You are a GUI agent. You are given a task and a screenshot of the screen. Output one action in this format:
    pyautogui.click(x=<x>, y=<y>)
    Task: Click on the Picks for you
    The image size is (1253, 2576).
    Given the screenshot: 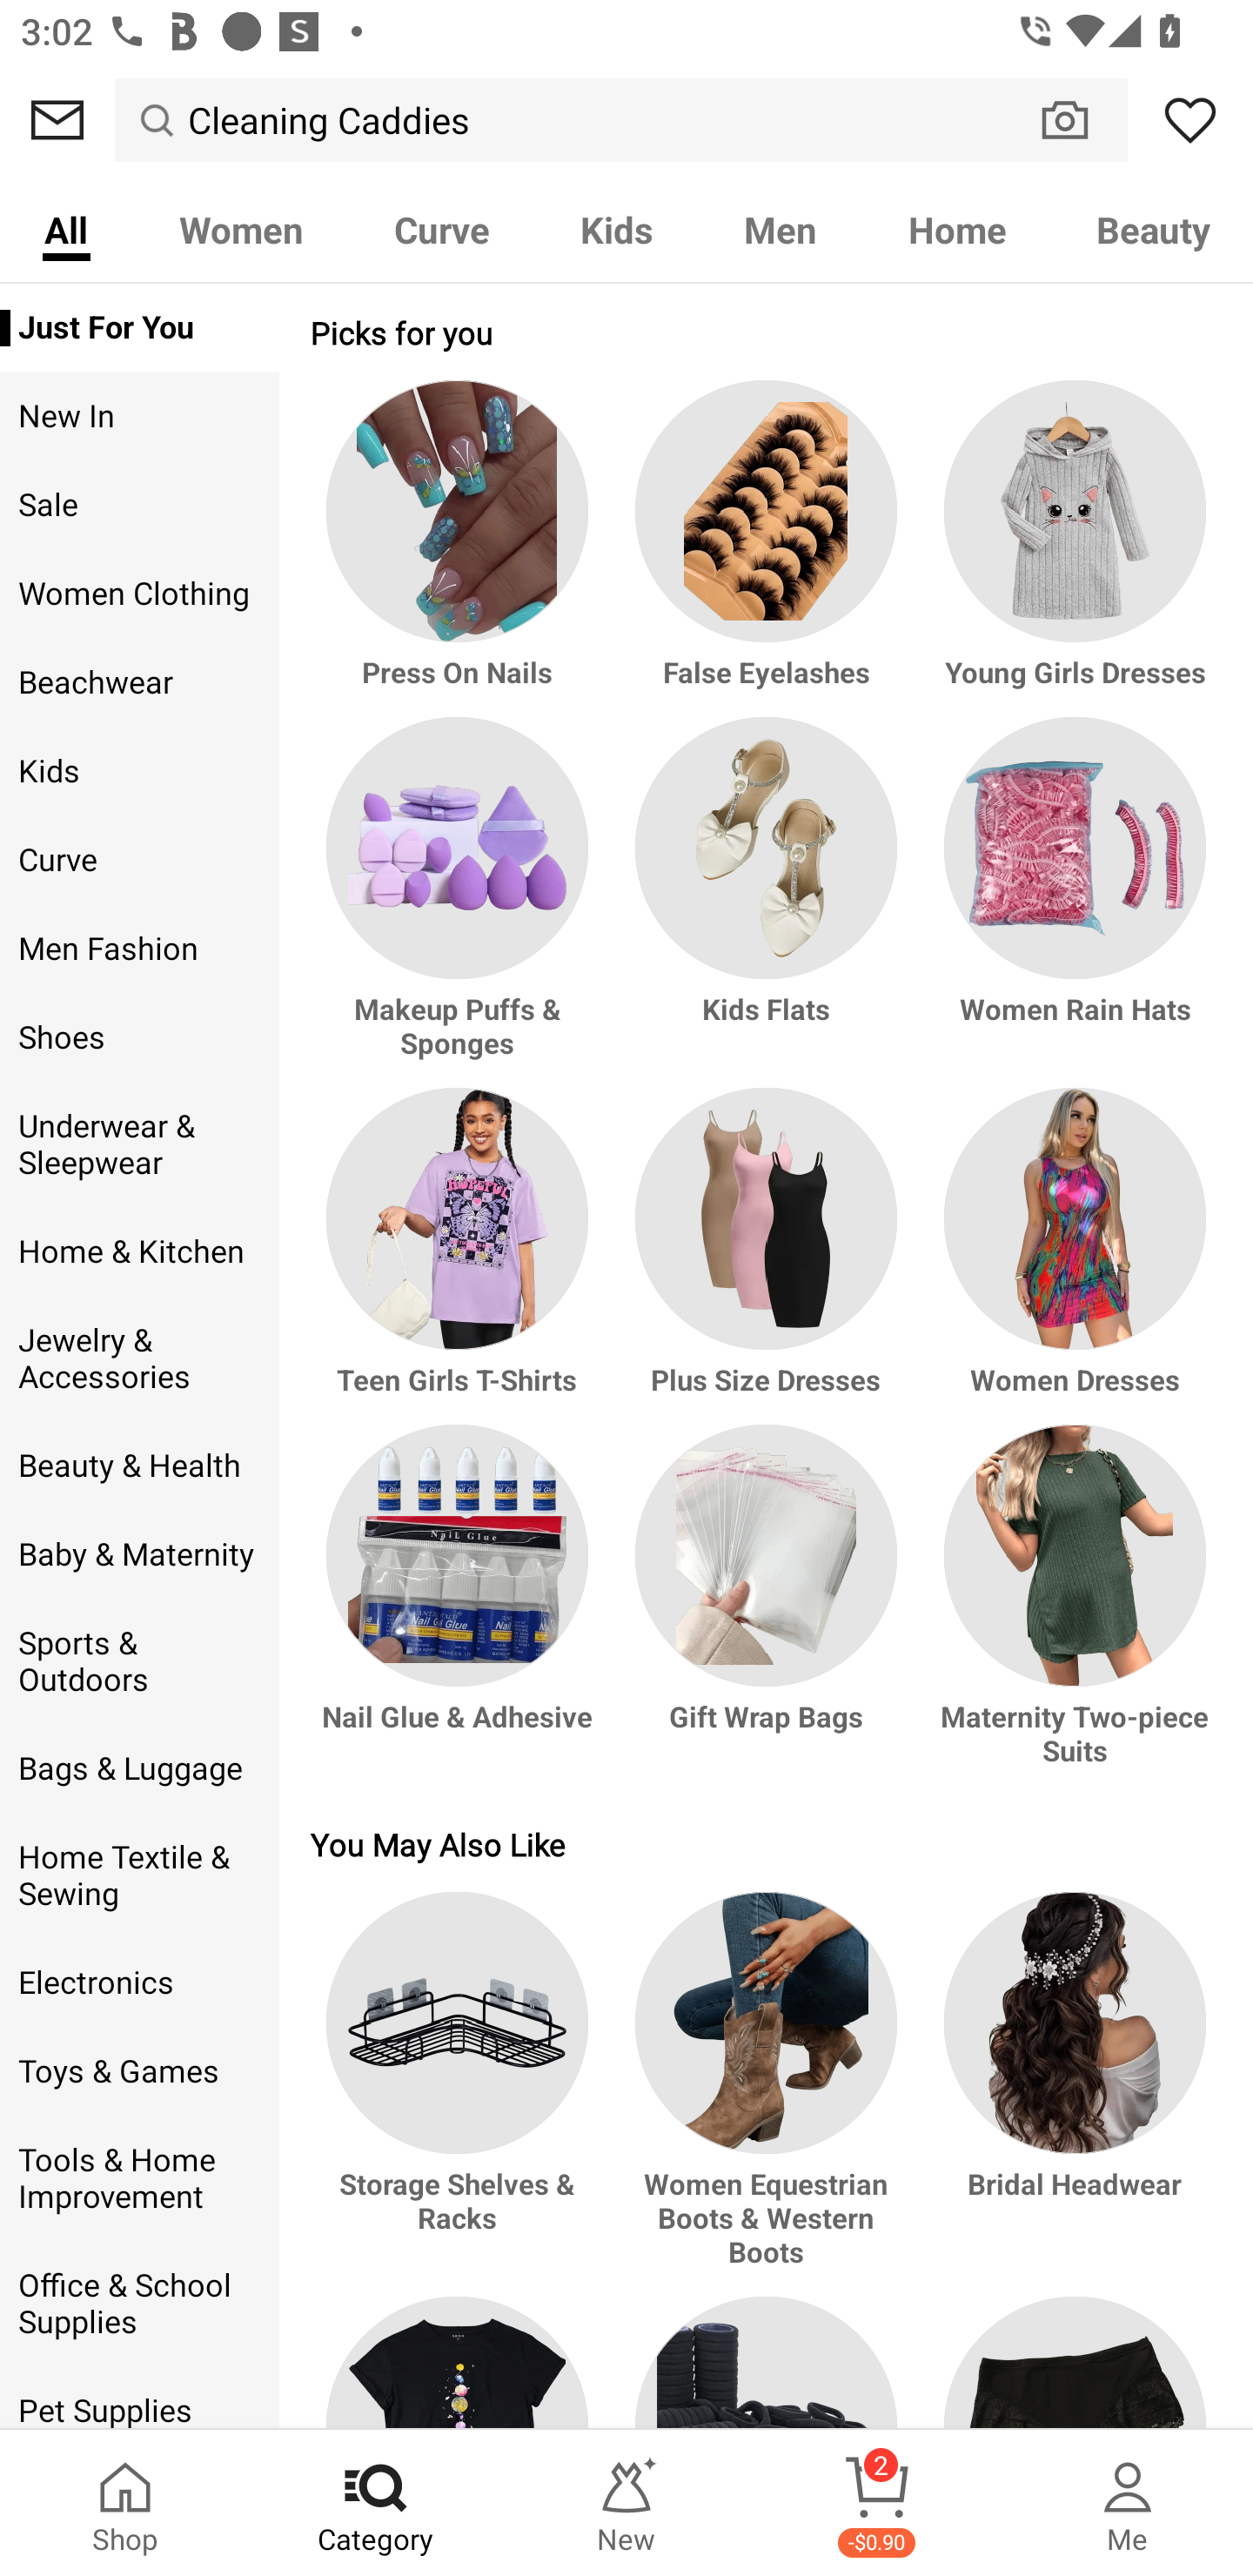 What is the action you would take?
    pyautogui.click(x=766, y=332)
    